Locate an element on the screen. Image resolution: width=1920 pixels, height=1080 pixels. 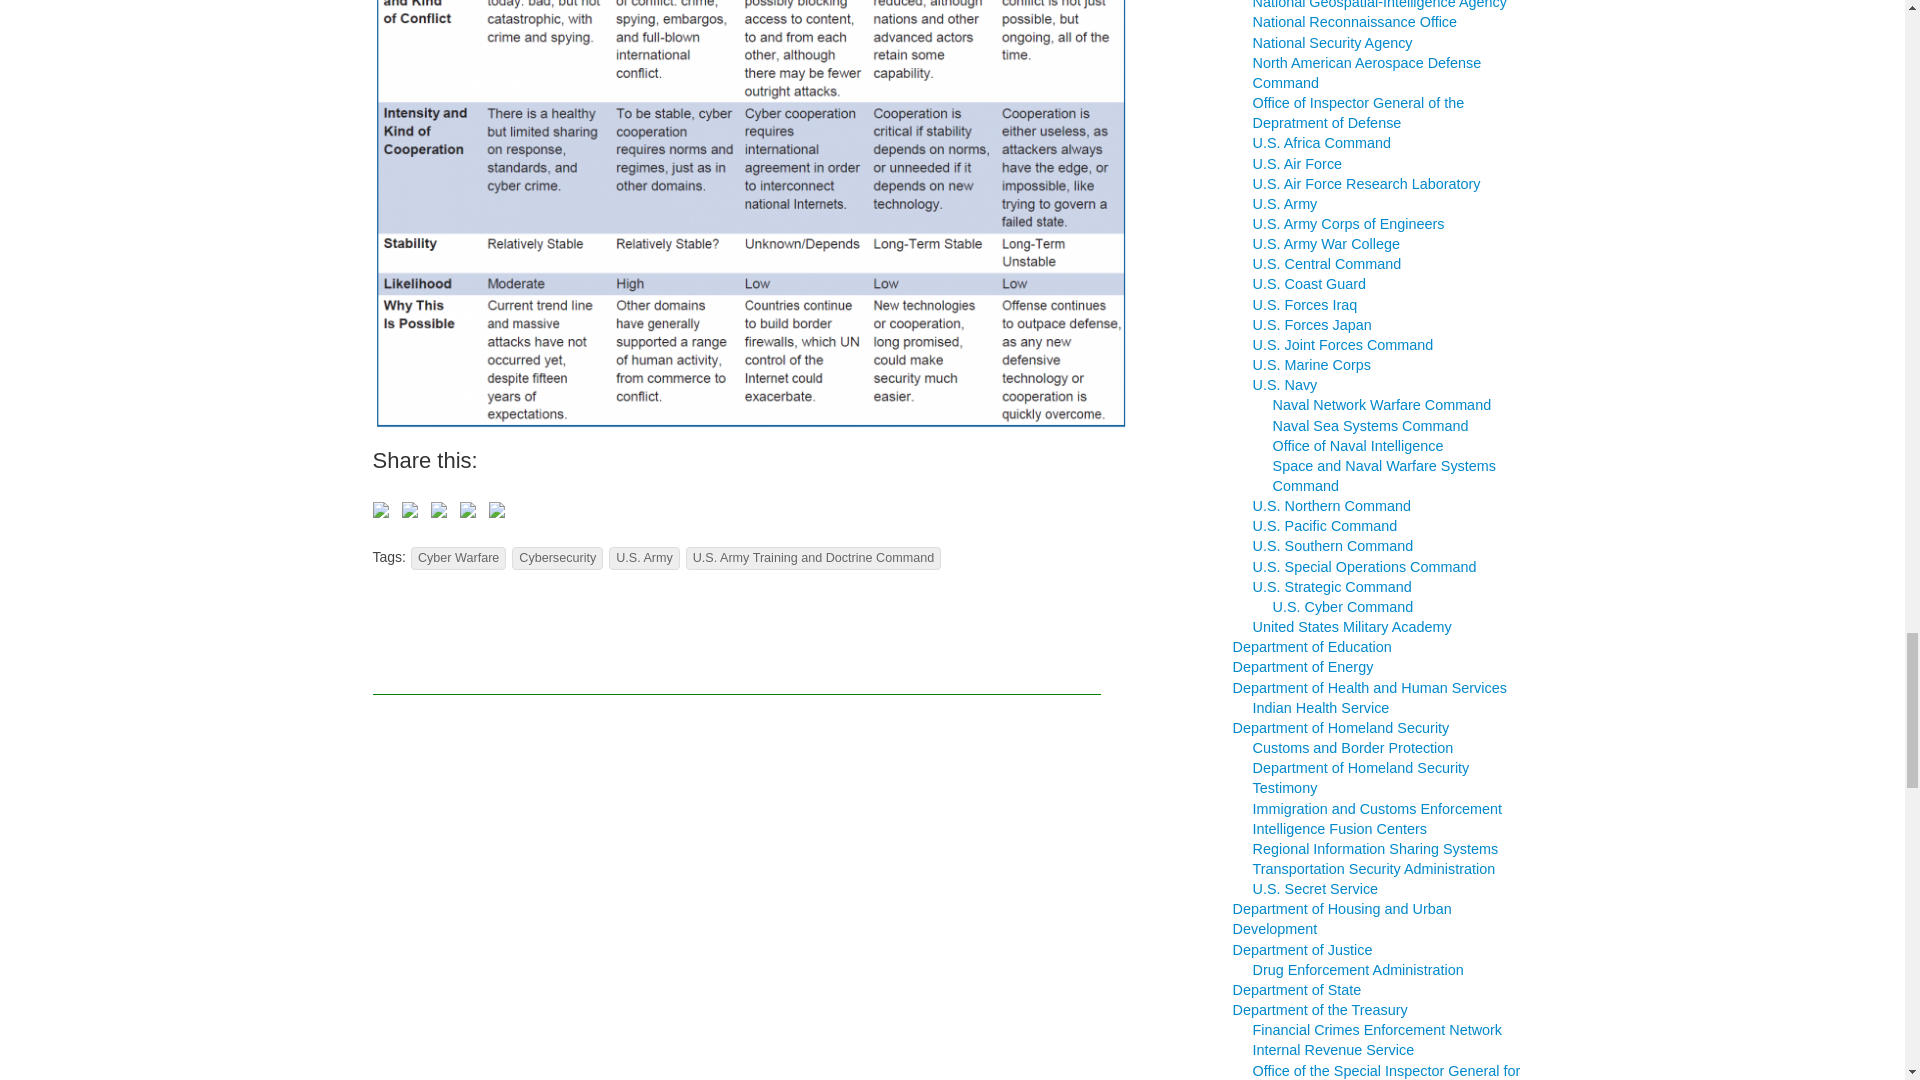
Share on Facebook is located at coordinates (384, 514).